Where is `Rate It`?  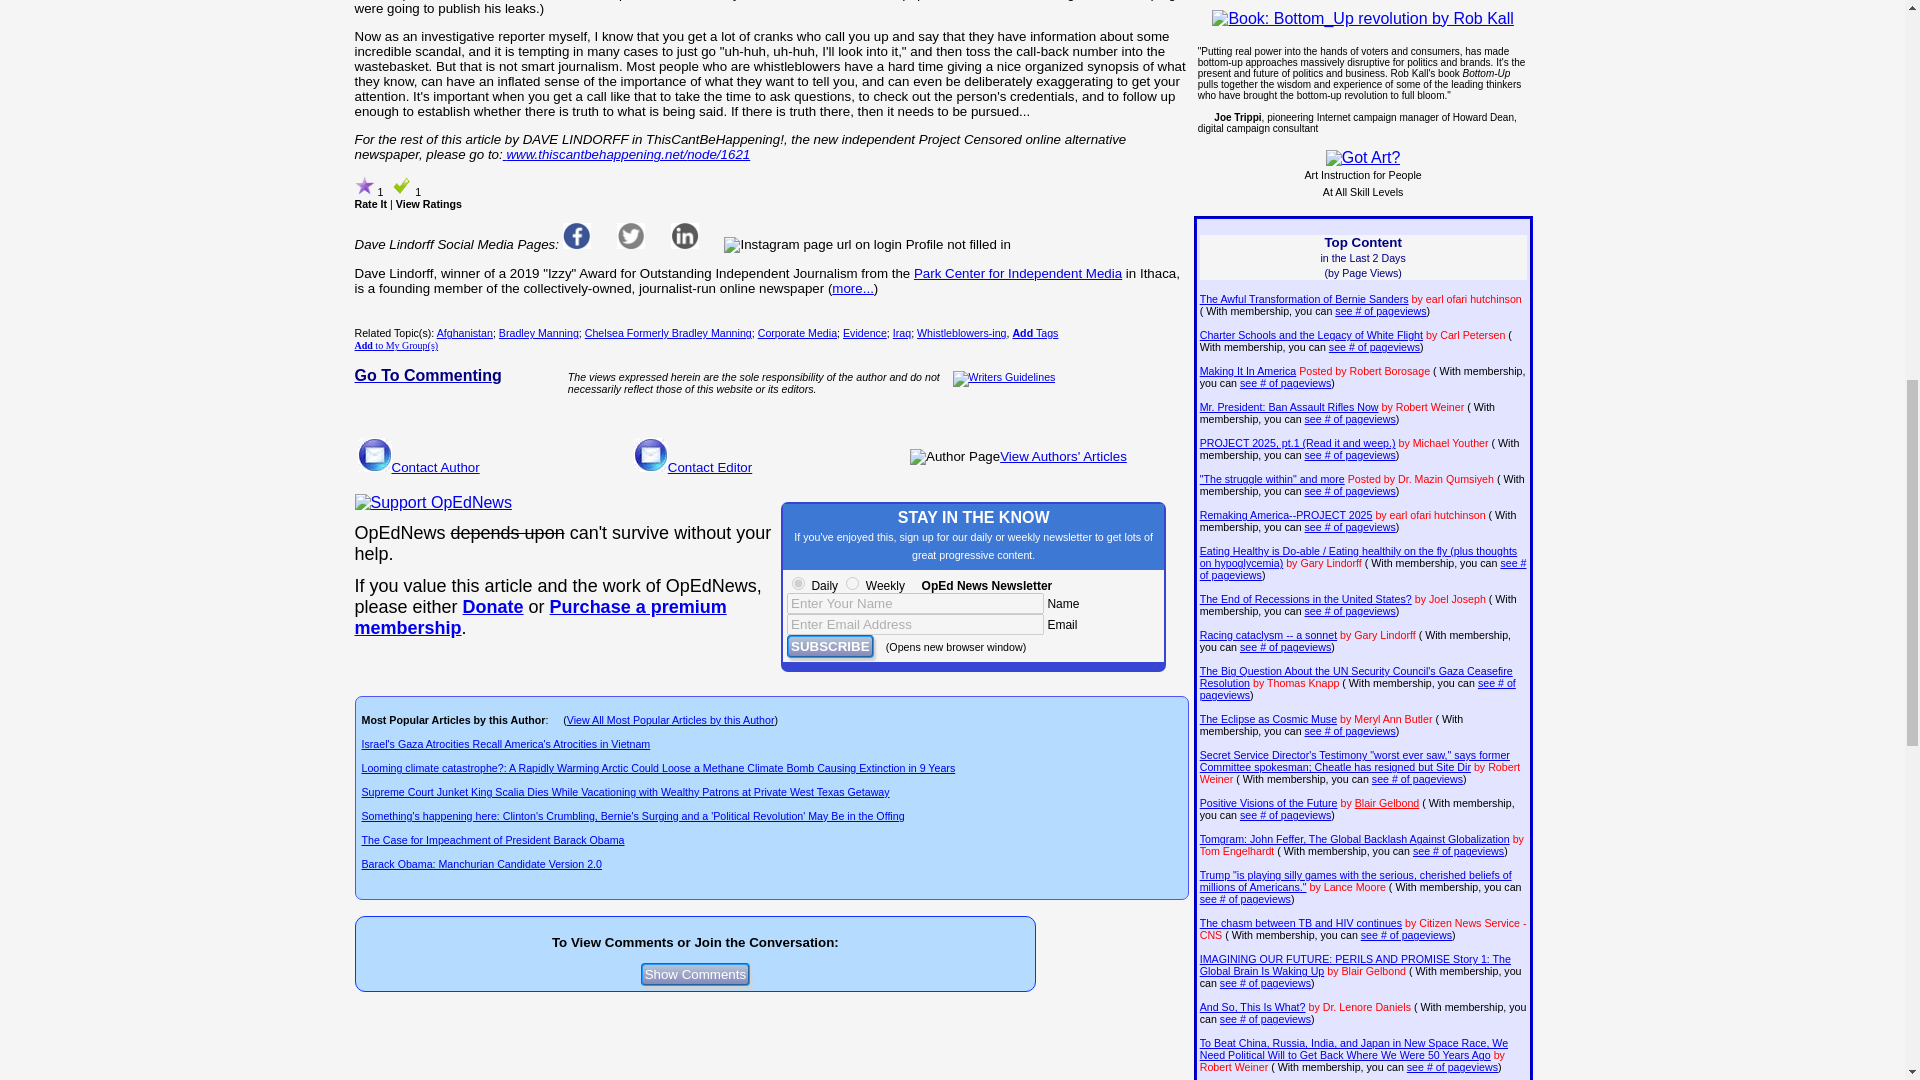 Rate It is located at coordinates (370, 203).